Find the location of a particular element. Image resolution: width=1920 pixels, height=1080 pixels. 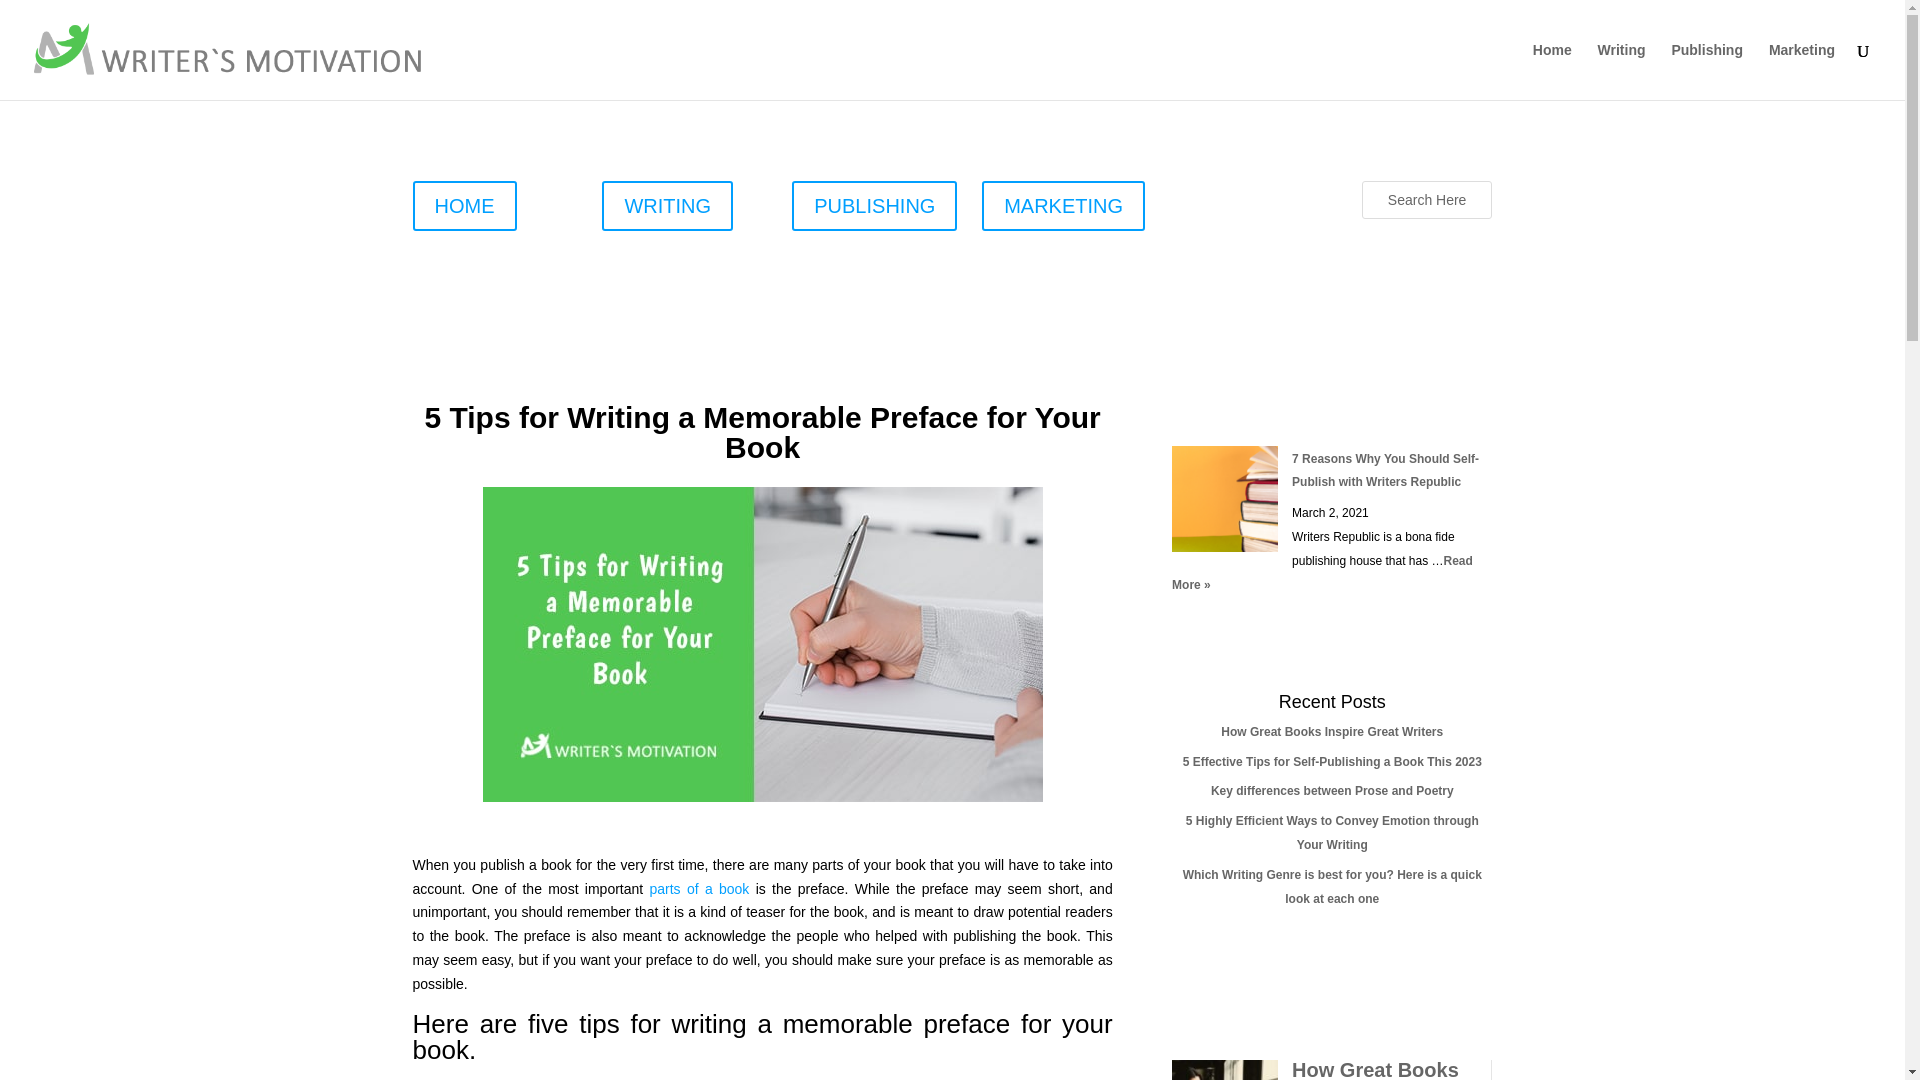

How Great Books Inspire Great Writers is located at coordinates (1376, 1070).